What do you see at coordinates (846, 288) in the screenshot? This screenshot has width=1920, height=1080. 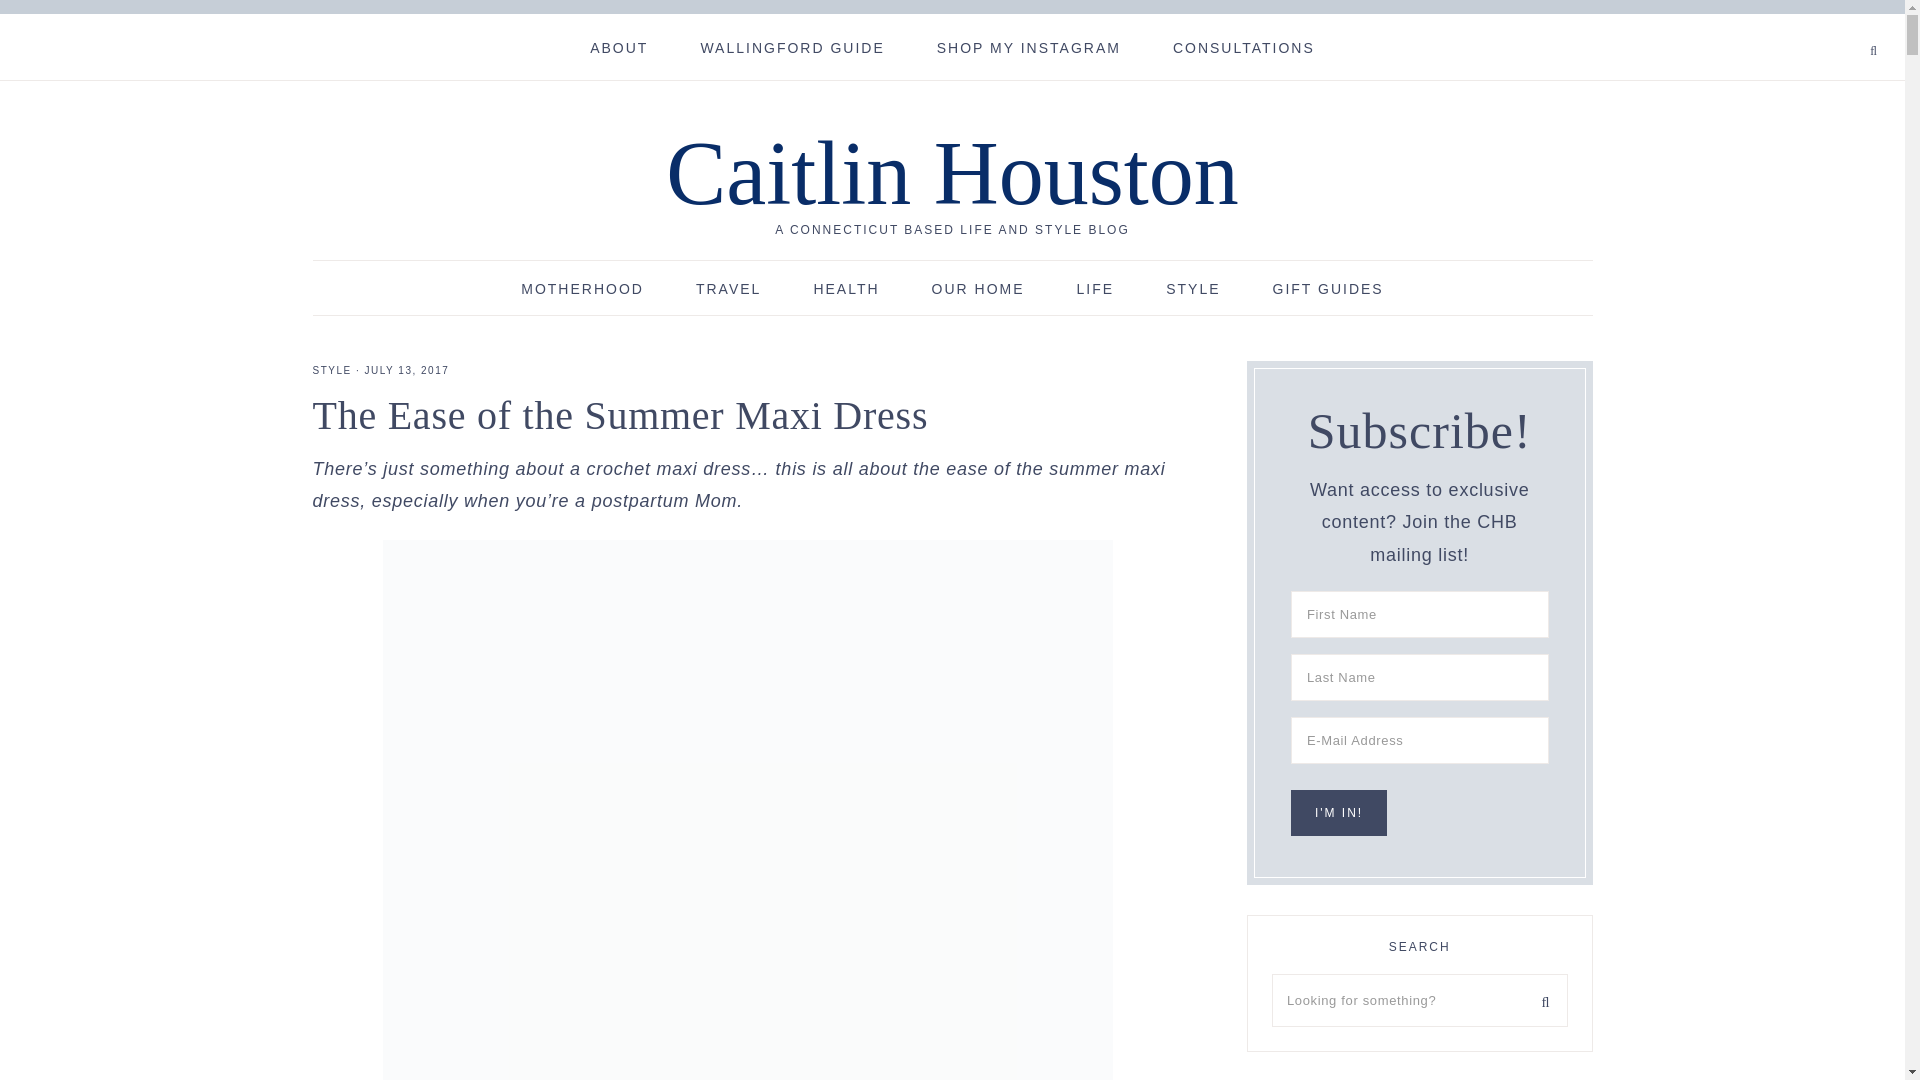 I see `HEALTH` at bounding box center [846, 288].